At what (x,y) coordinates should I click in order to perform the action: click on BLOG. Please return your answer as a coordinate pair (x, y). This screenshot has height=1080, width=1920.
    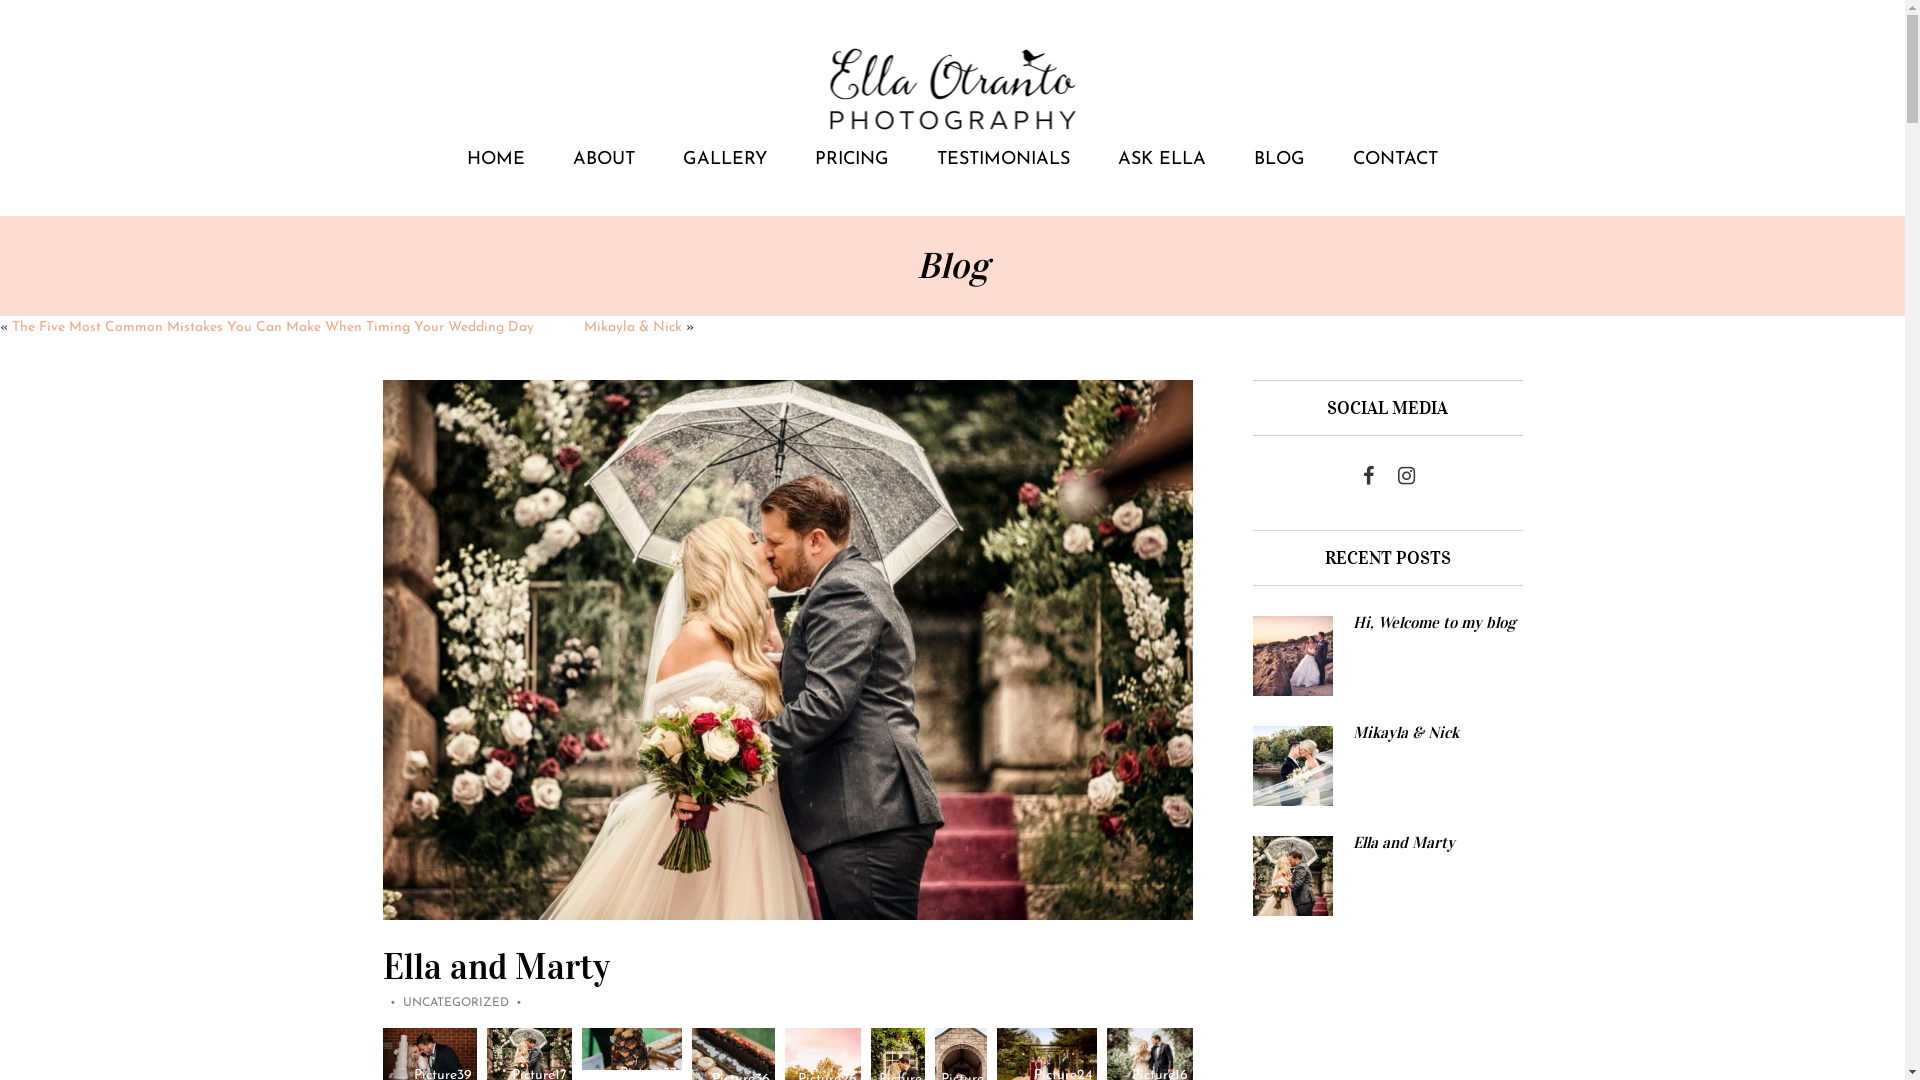
    Looking at the image, I should click on (1280, 160).